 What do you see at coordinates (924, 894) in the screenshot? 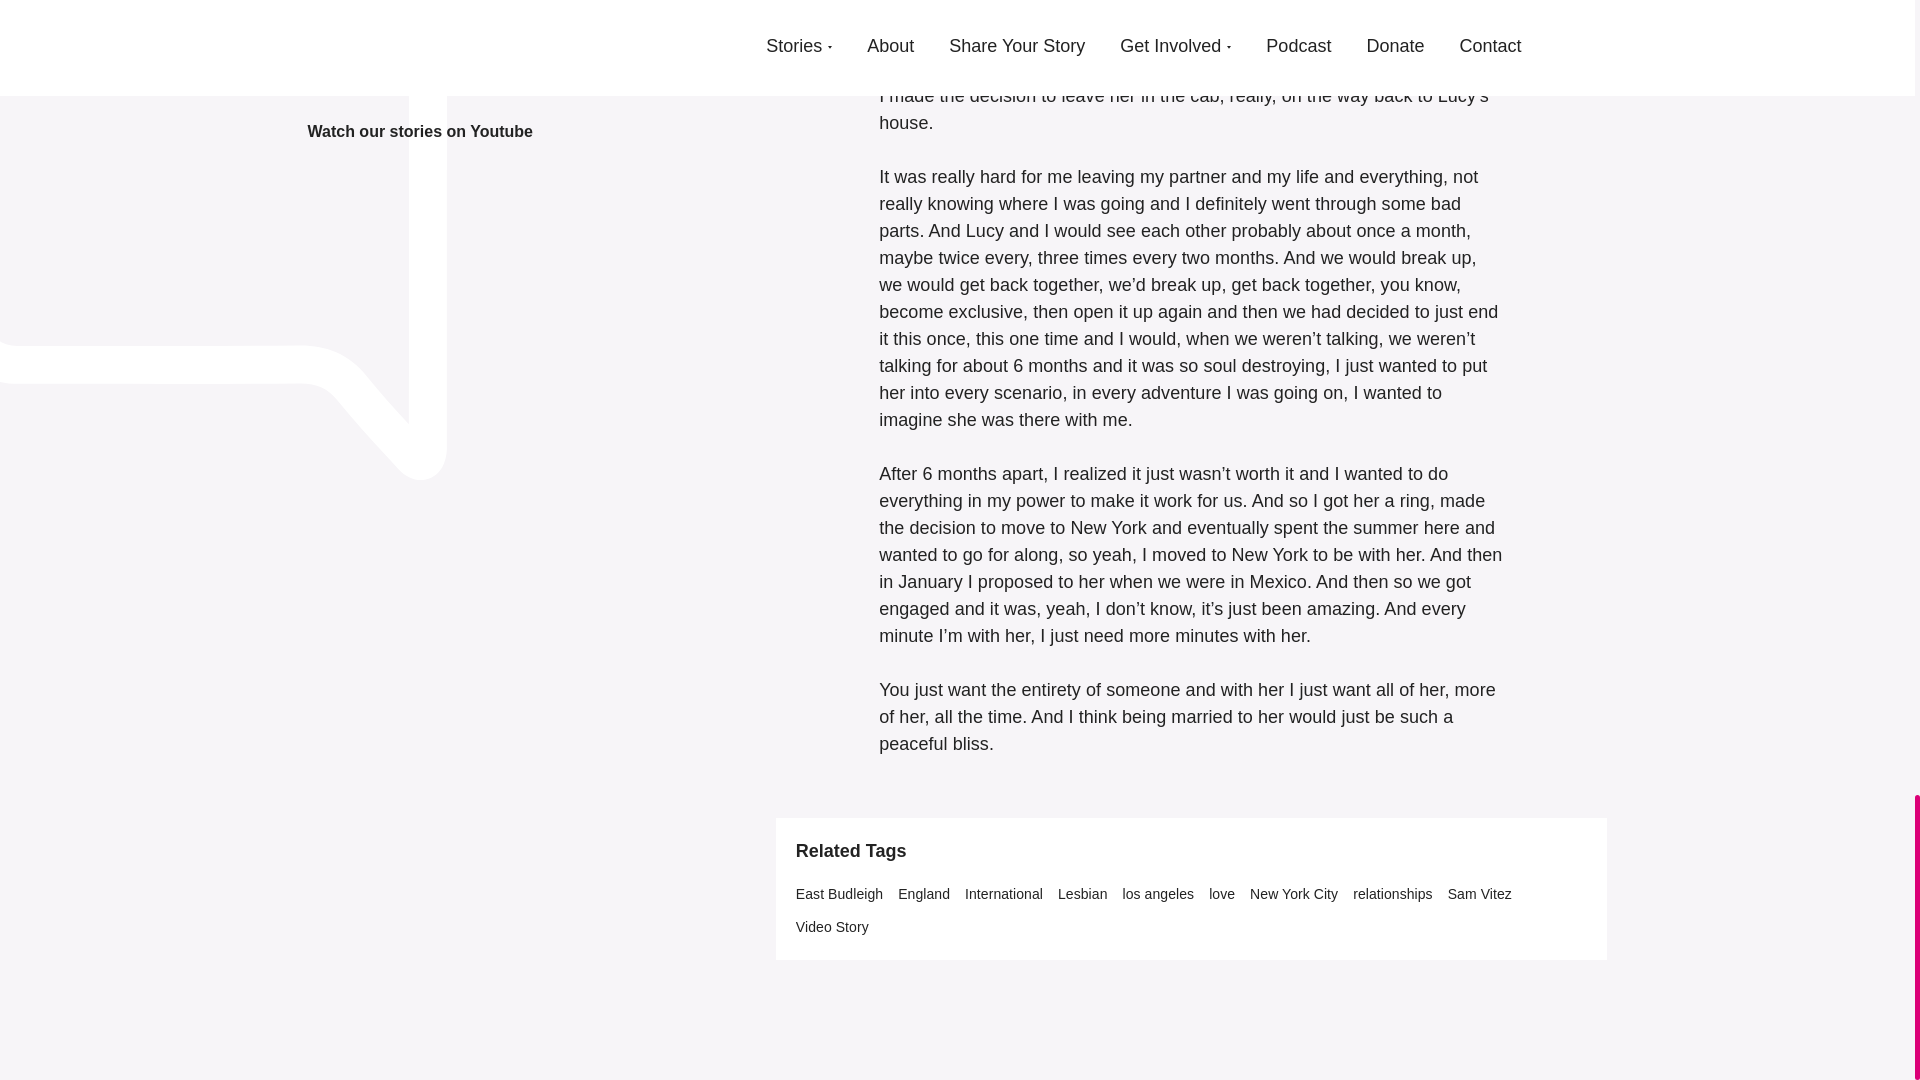
I see `England` at bounding box center [924, 894].